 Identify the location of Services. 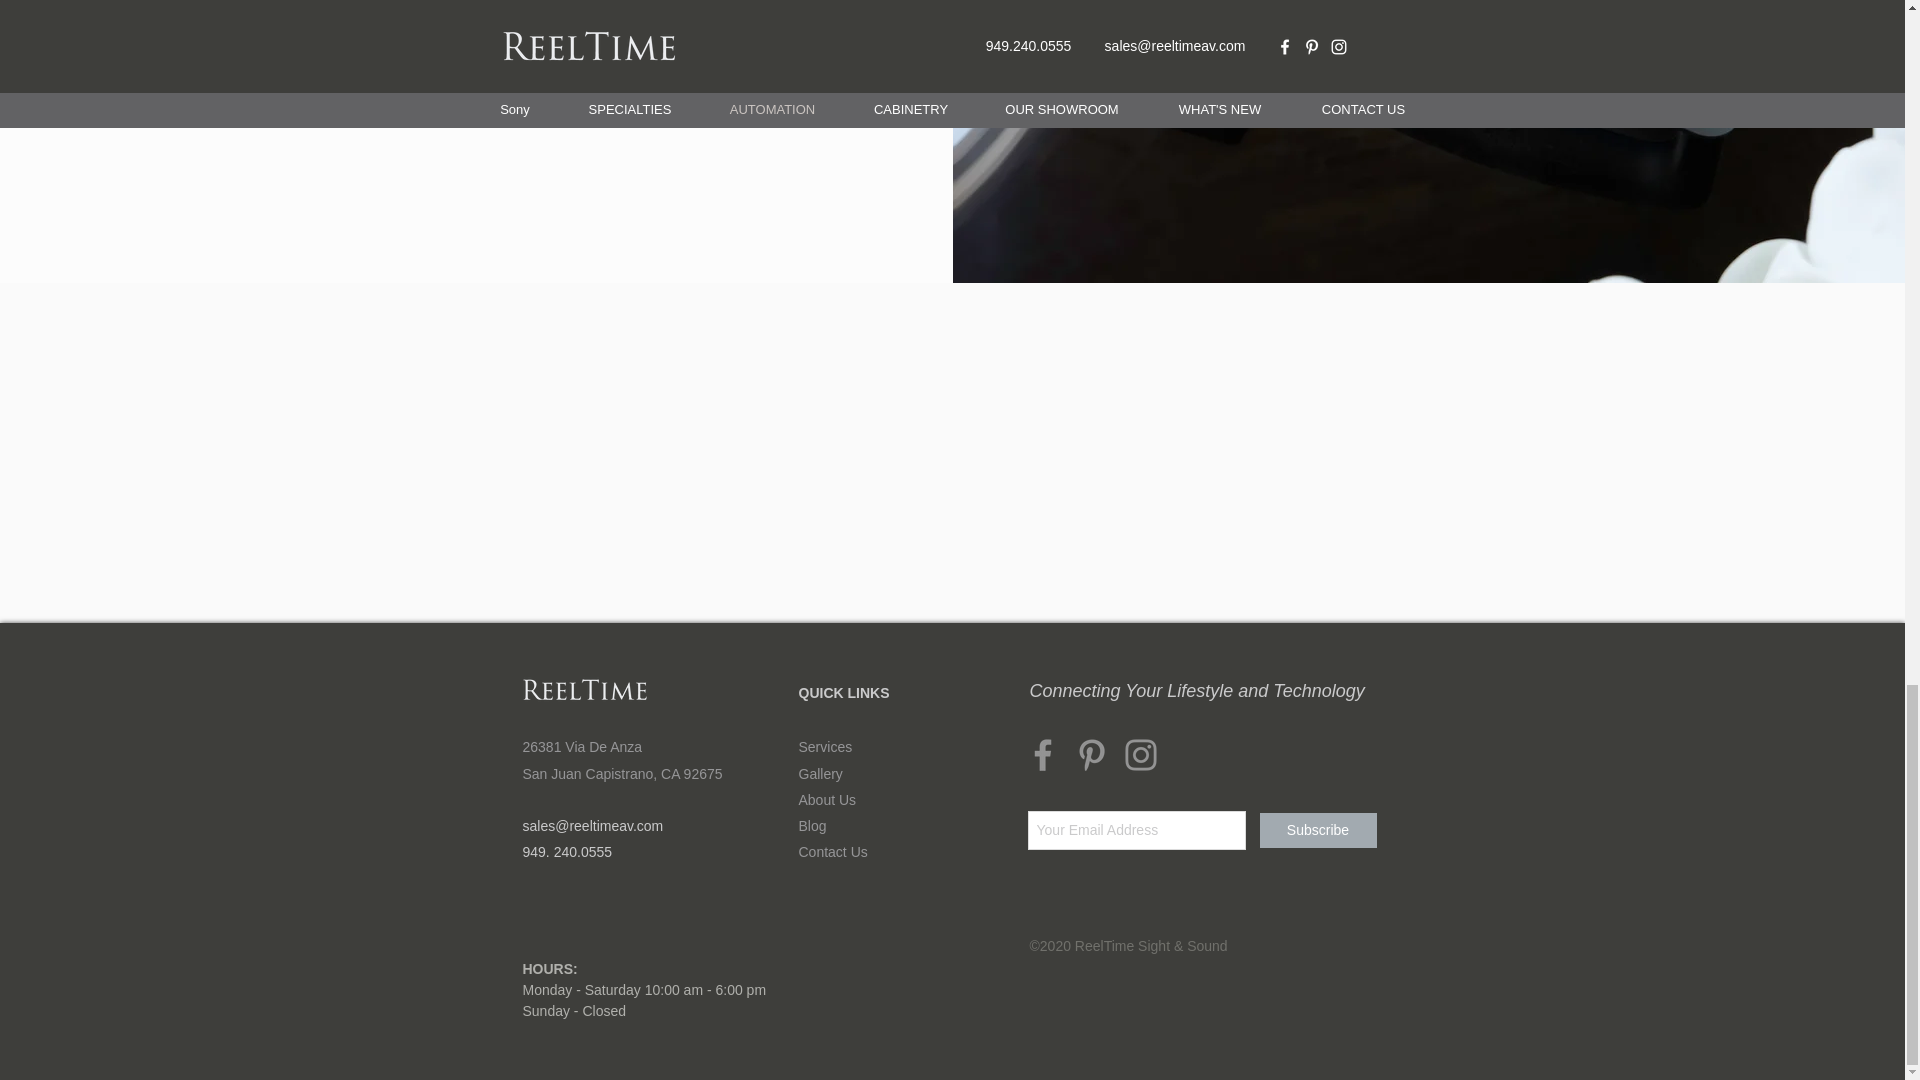
(825, 746).